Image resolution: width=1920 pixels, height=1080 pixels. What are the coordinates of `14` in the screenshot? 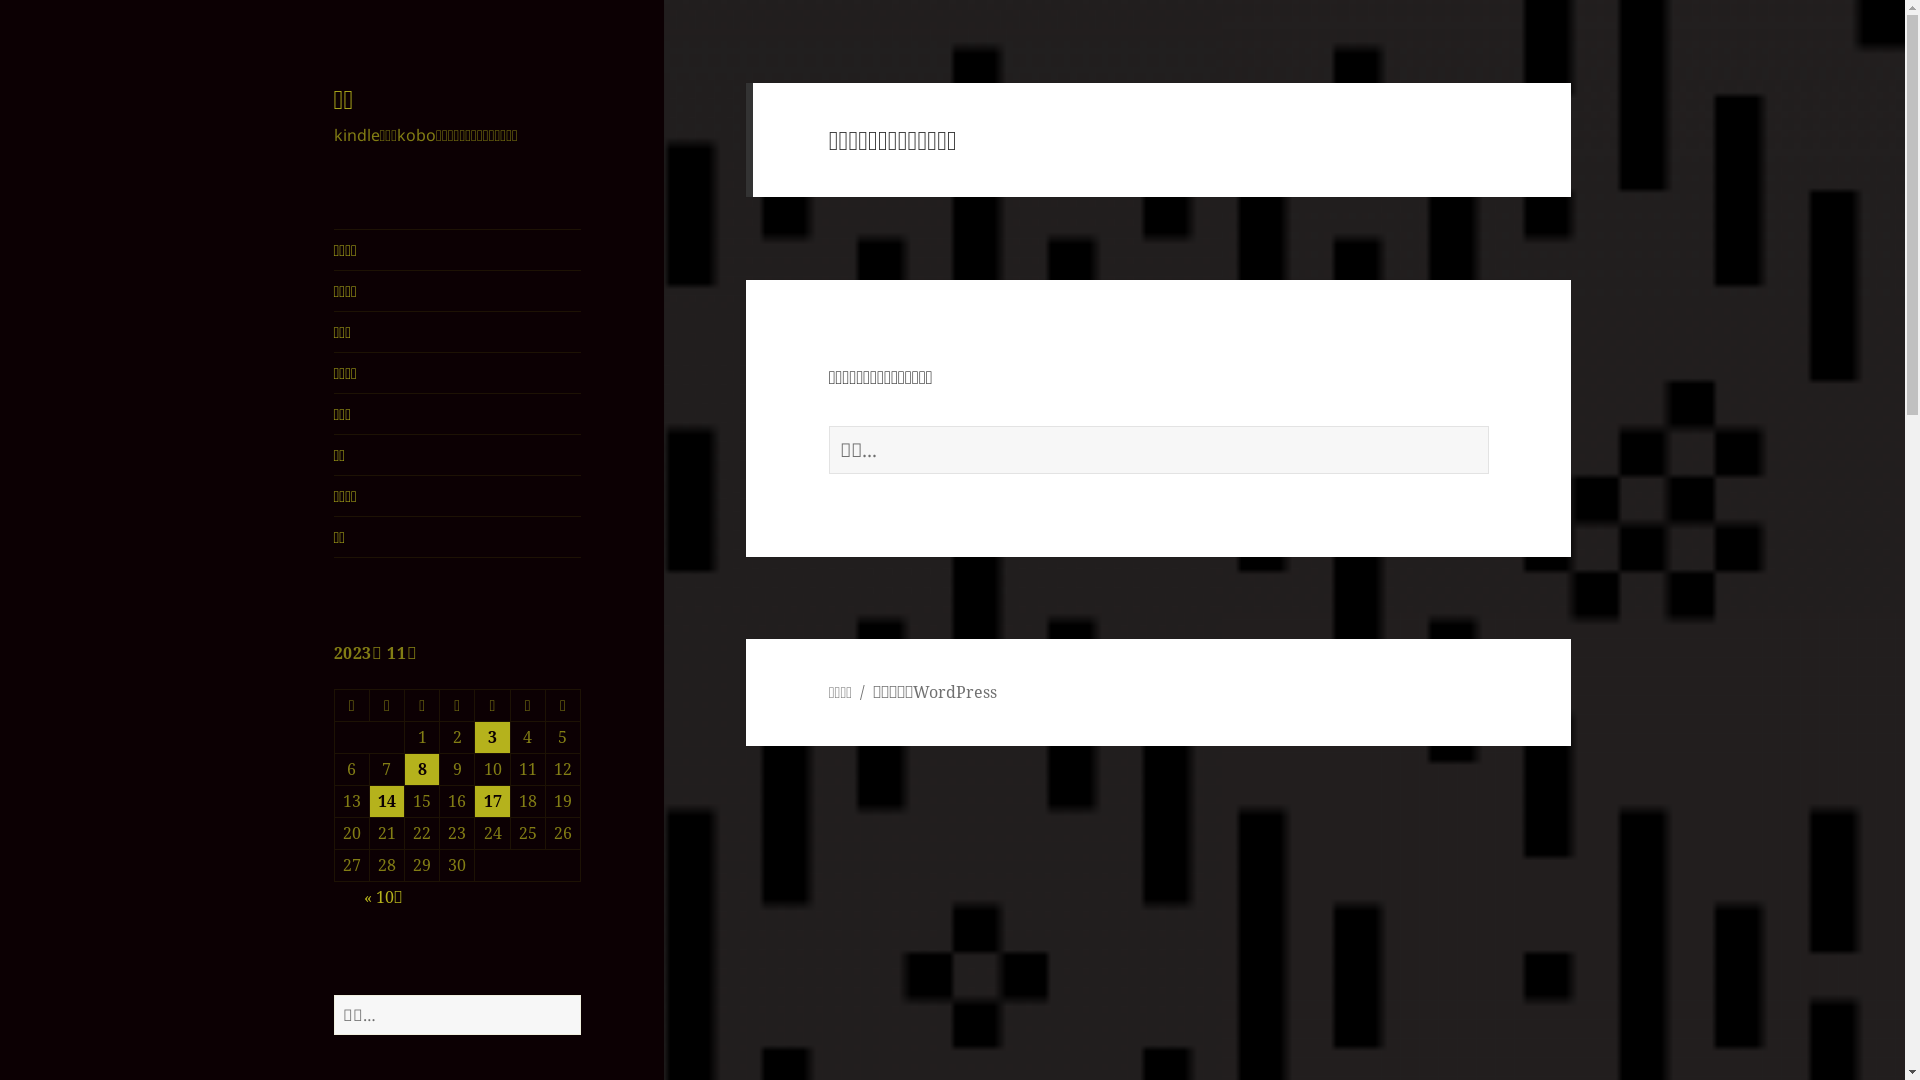 It's located at (387, 802).